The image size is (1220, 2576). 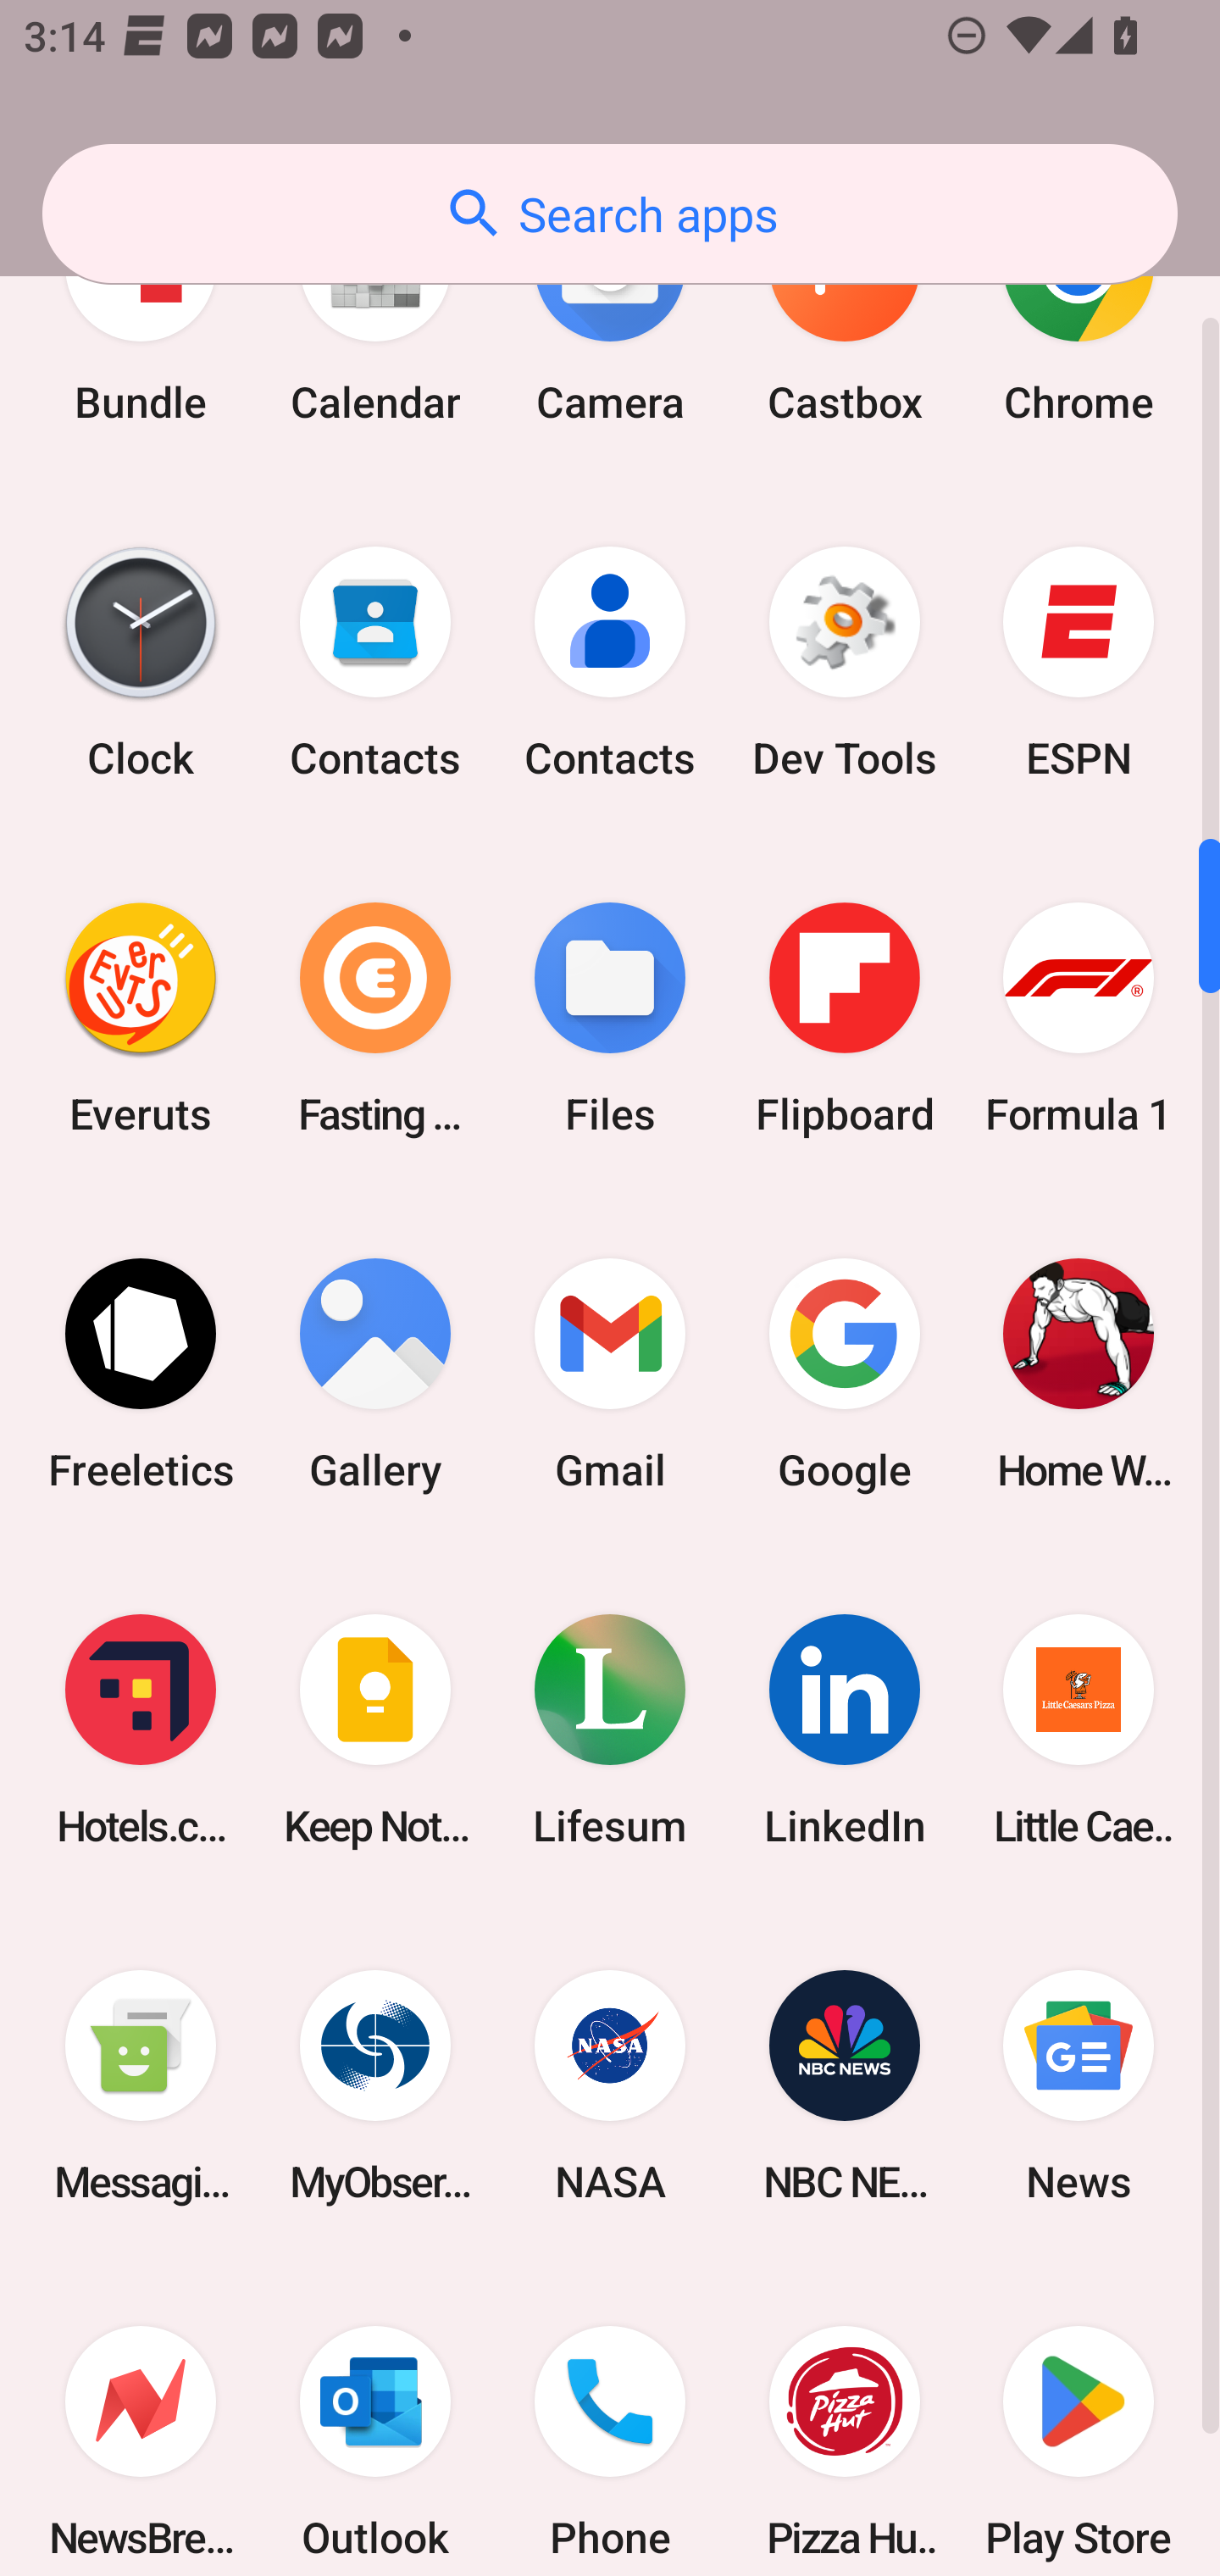 I want to click on Lifesum, so click(x=610, y=1730).